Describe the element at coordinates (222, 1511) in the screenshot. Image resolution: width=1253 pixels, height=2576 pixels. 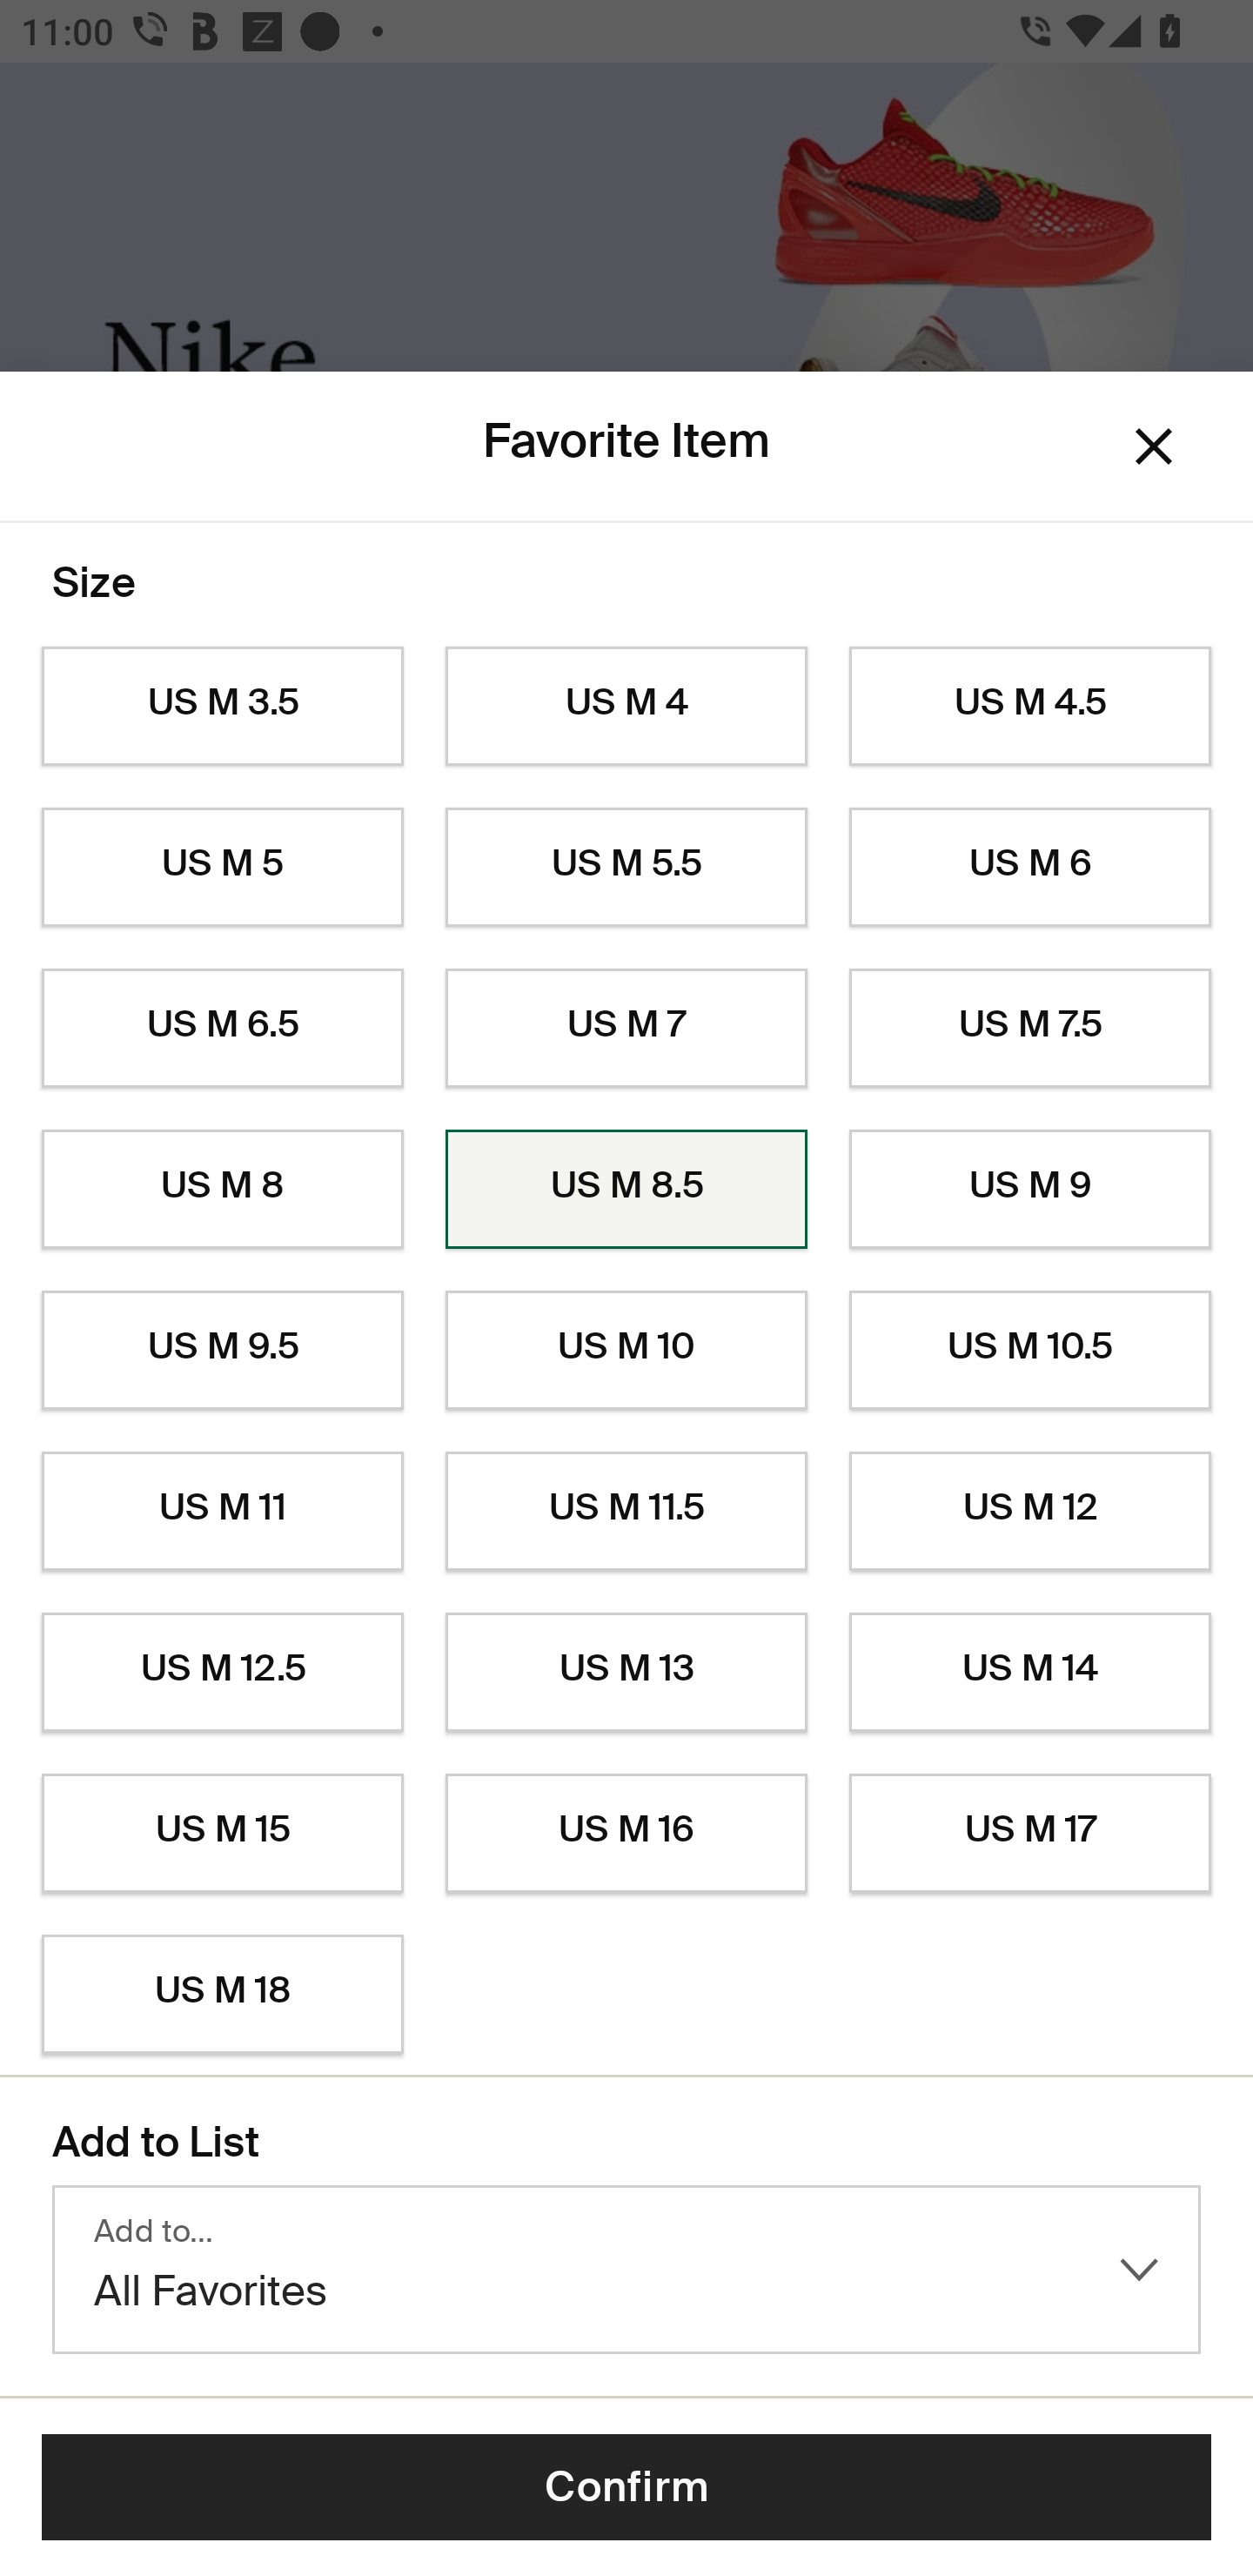
I see `US M 11` at that location.